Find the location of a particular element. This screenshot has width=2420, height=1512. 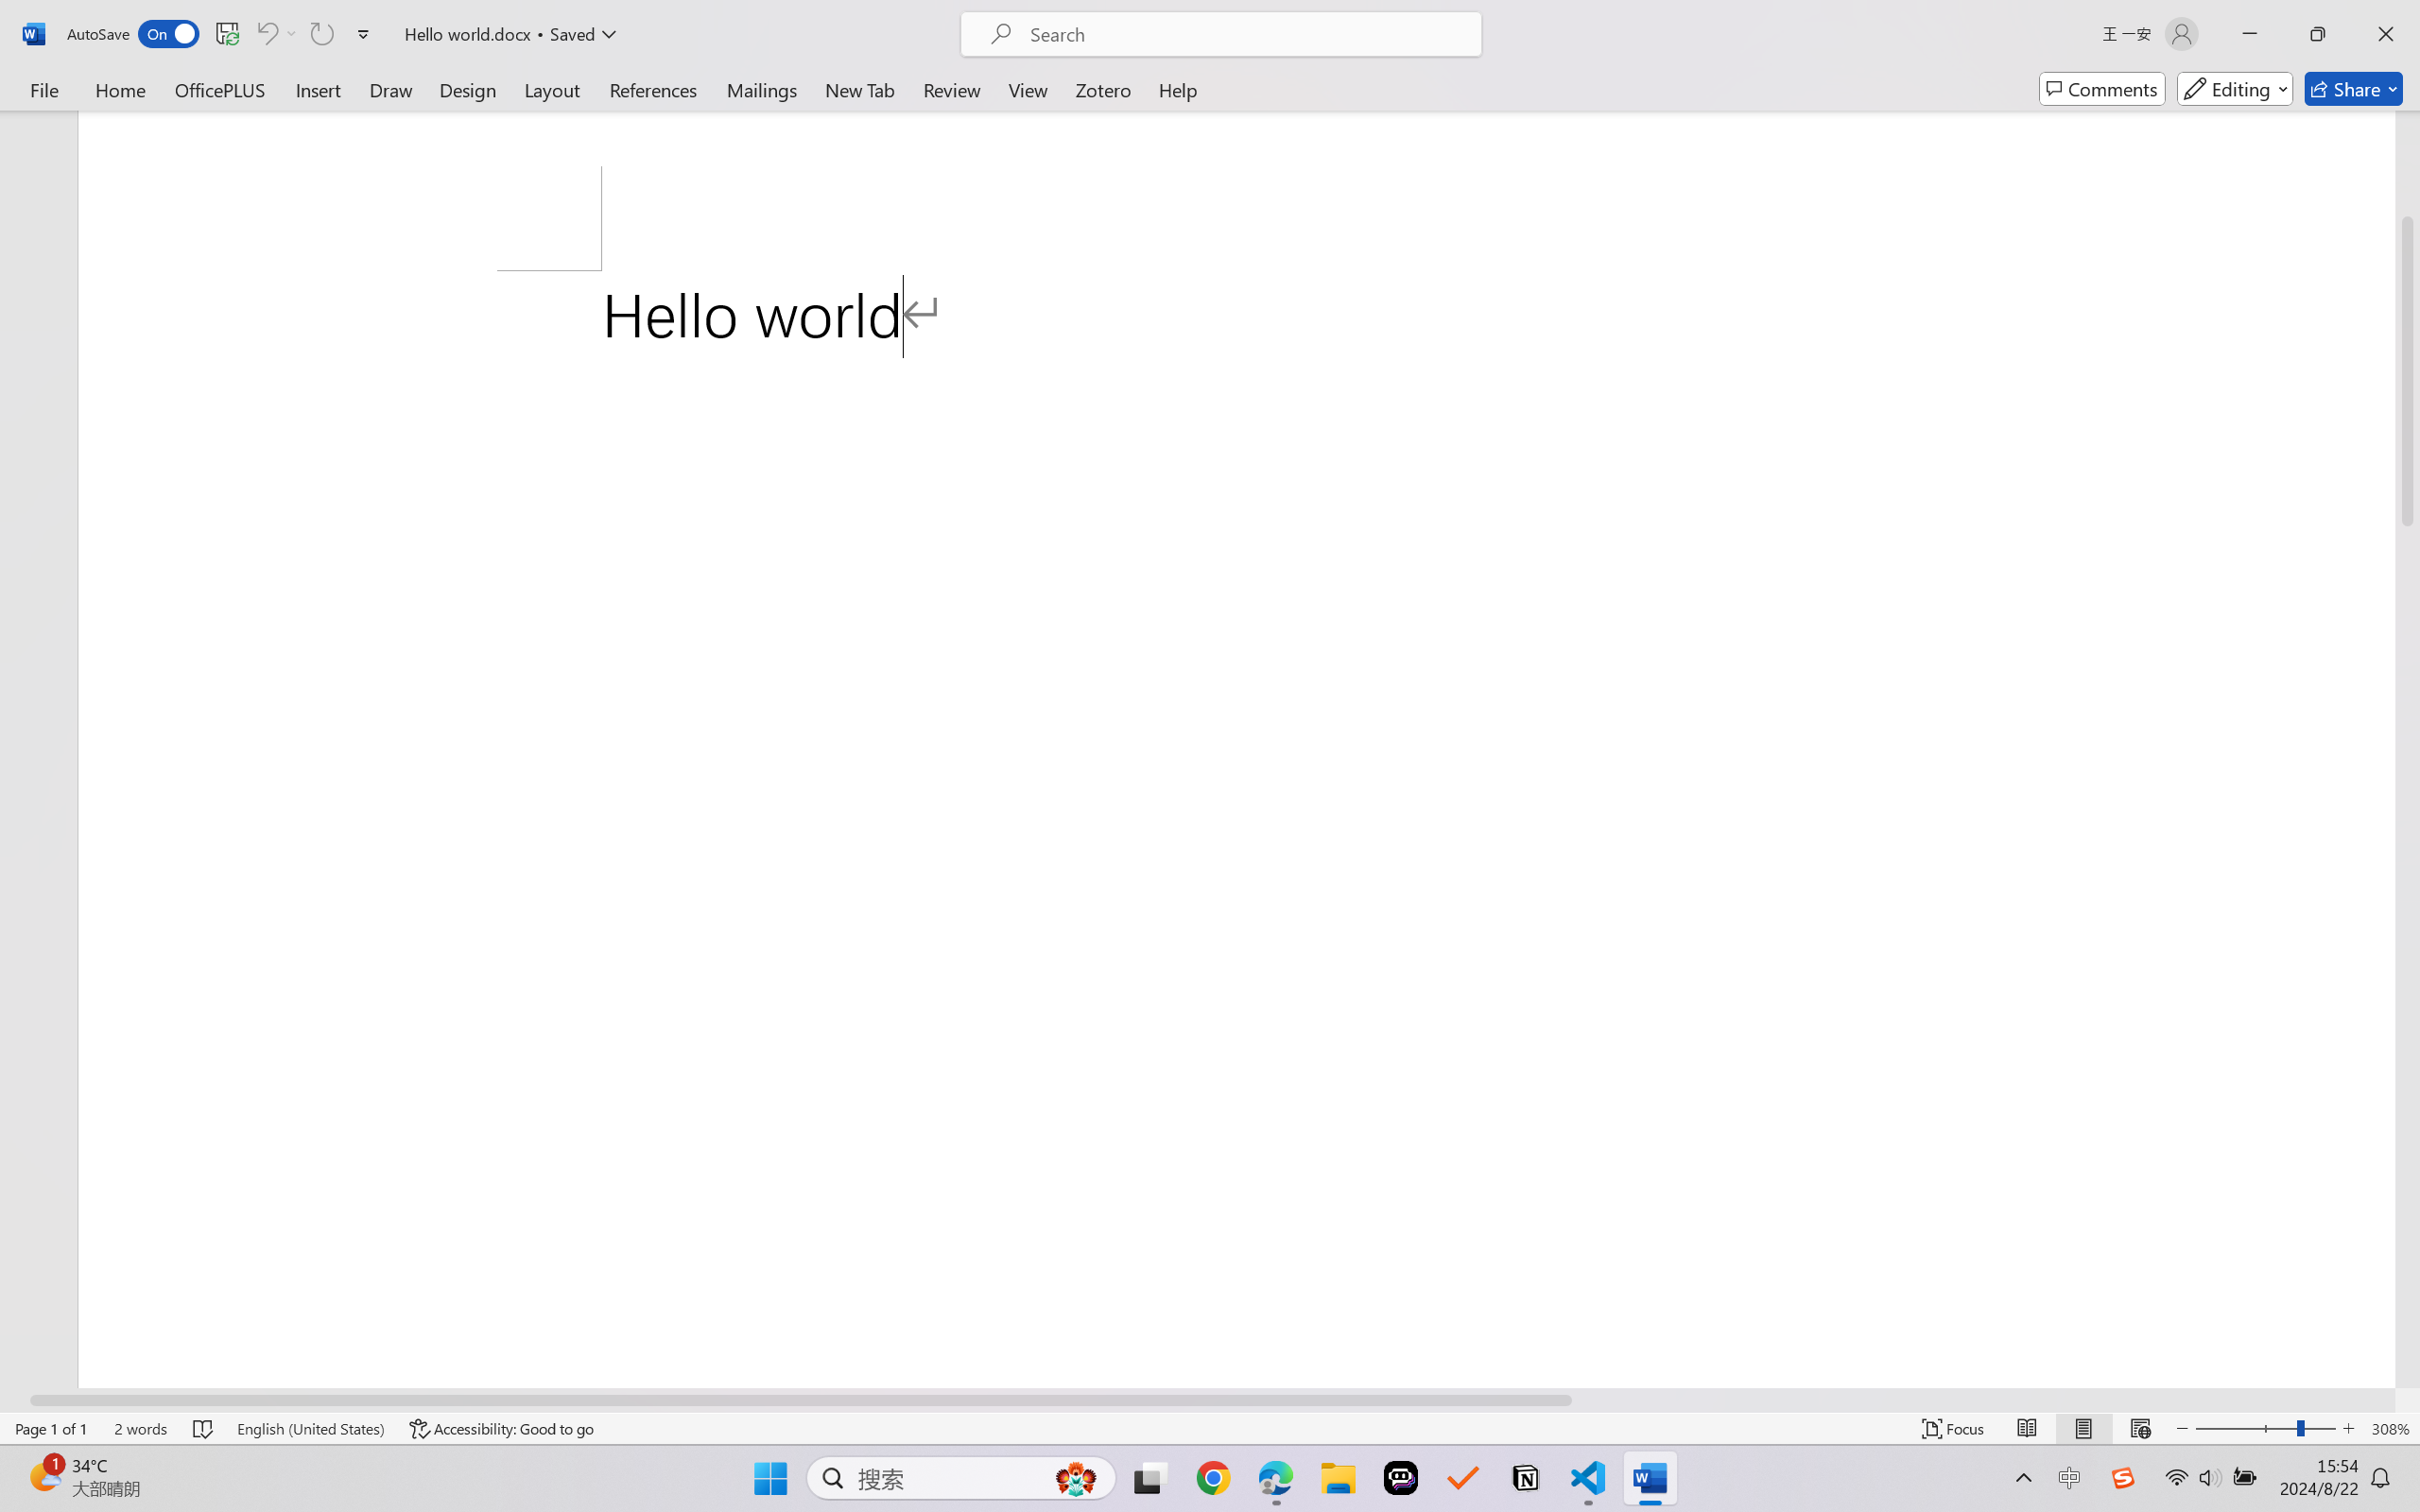

AutoSave is located at coordinates (134, 34).